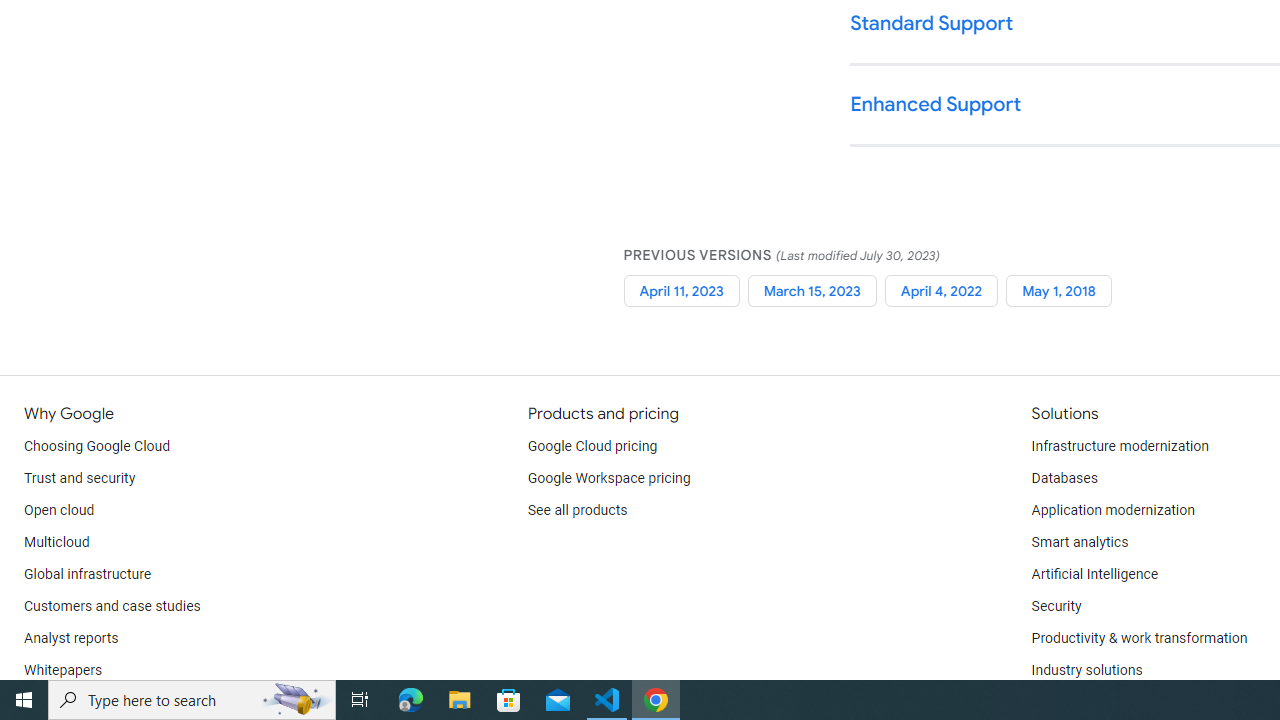 The height and width of the screenshot is (720, 1280). Describe the element at coordinates (1139, 638) in the screenshot. I see `Productivity & work transformation` at that location.